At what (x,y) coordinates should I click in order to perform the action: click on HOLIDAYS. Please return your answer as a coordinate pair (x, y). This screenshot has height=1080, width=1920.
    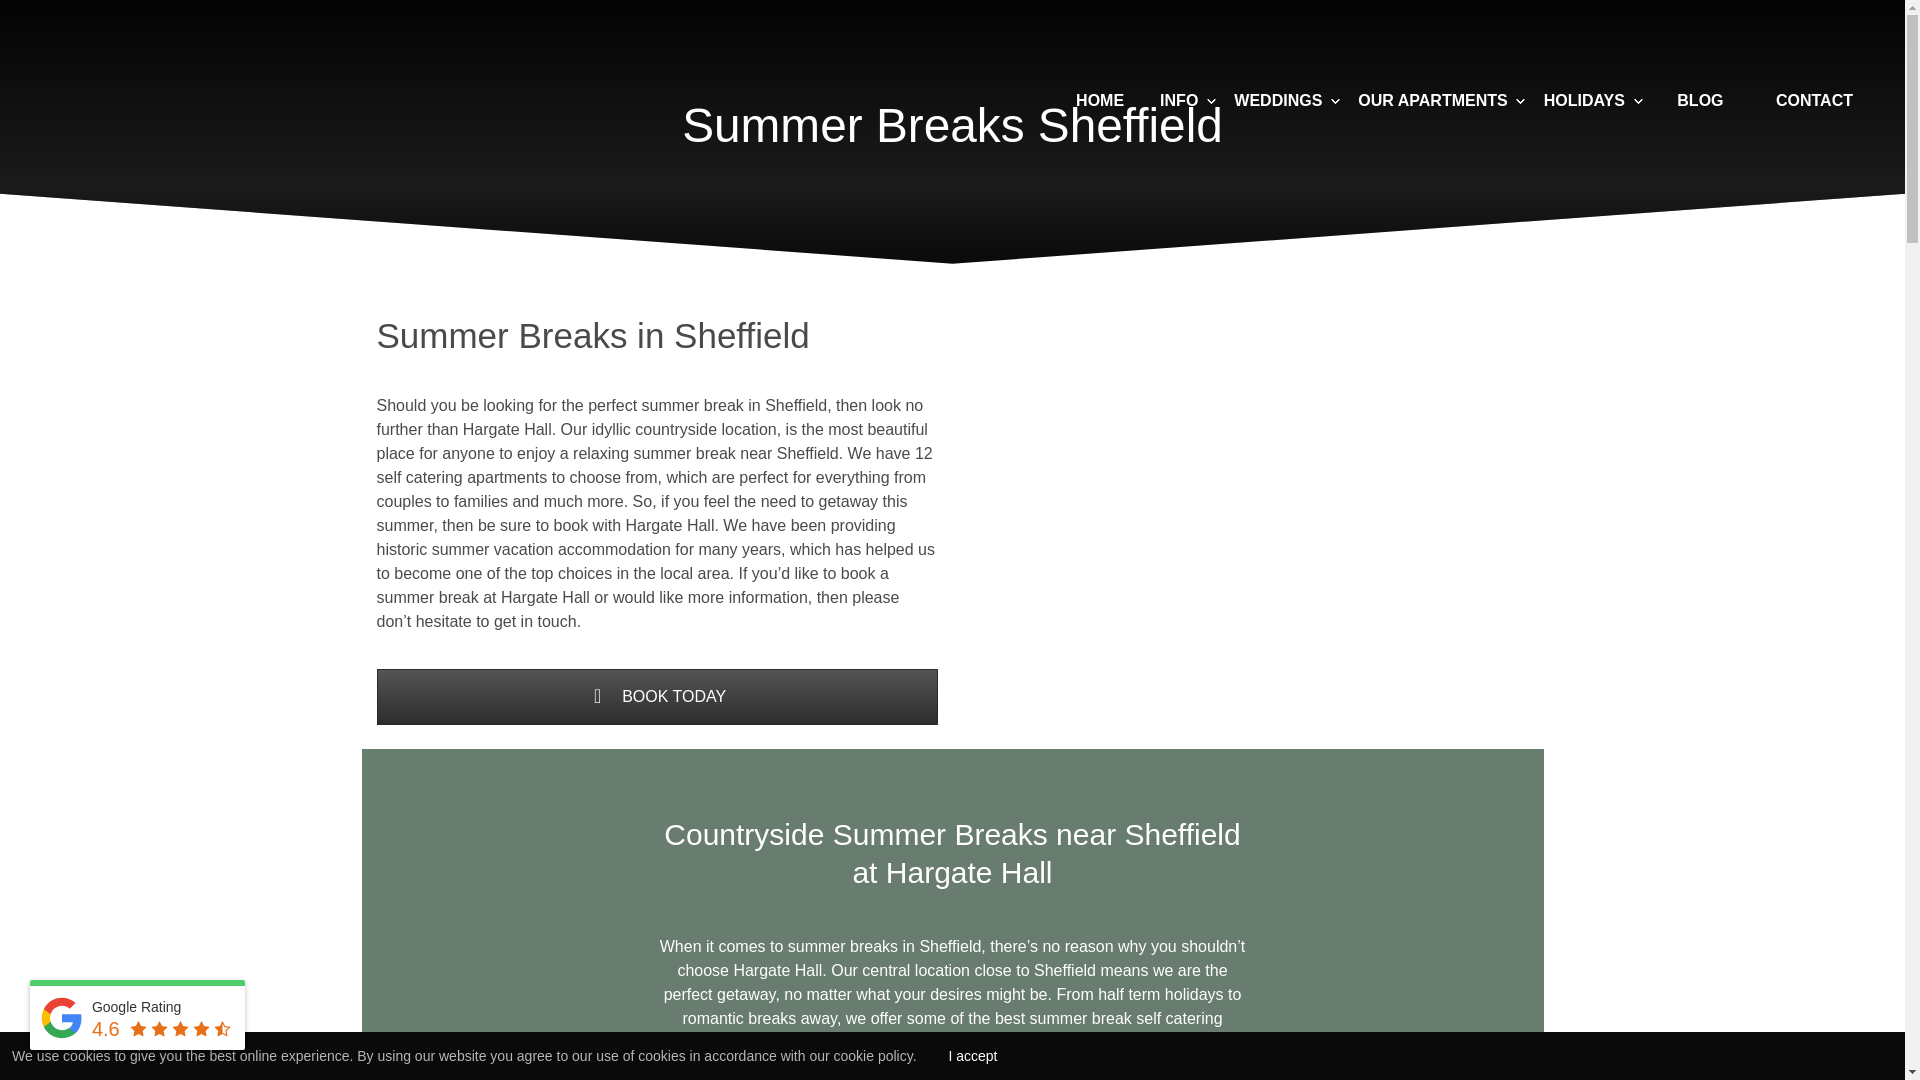
    Looking at the image, I should click on (1584, 100).